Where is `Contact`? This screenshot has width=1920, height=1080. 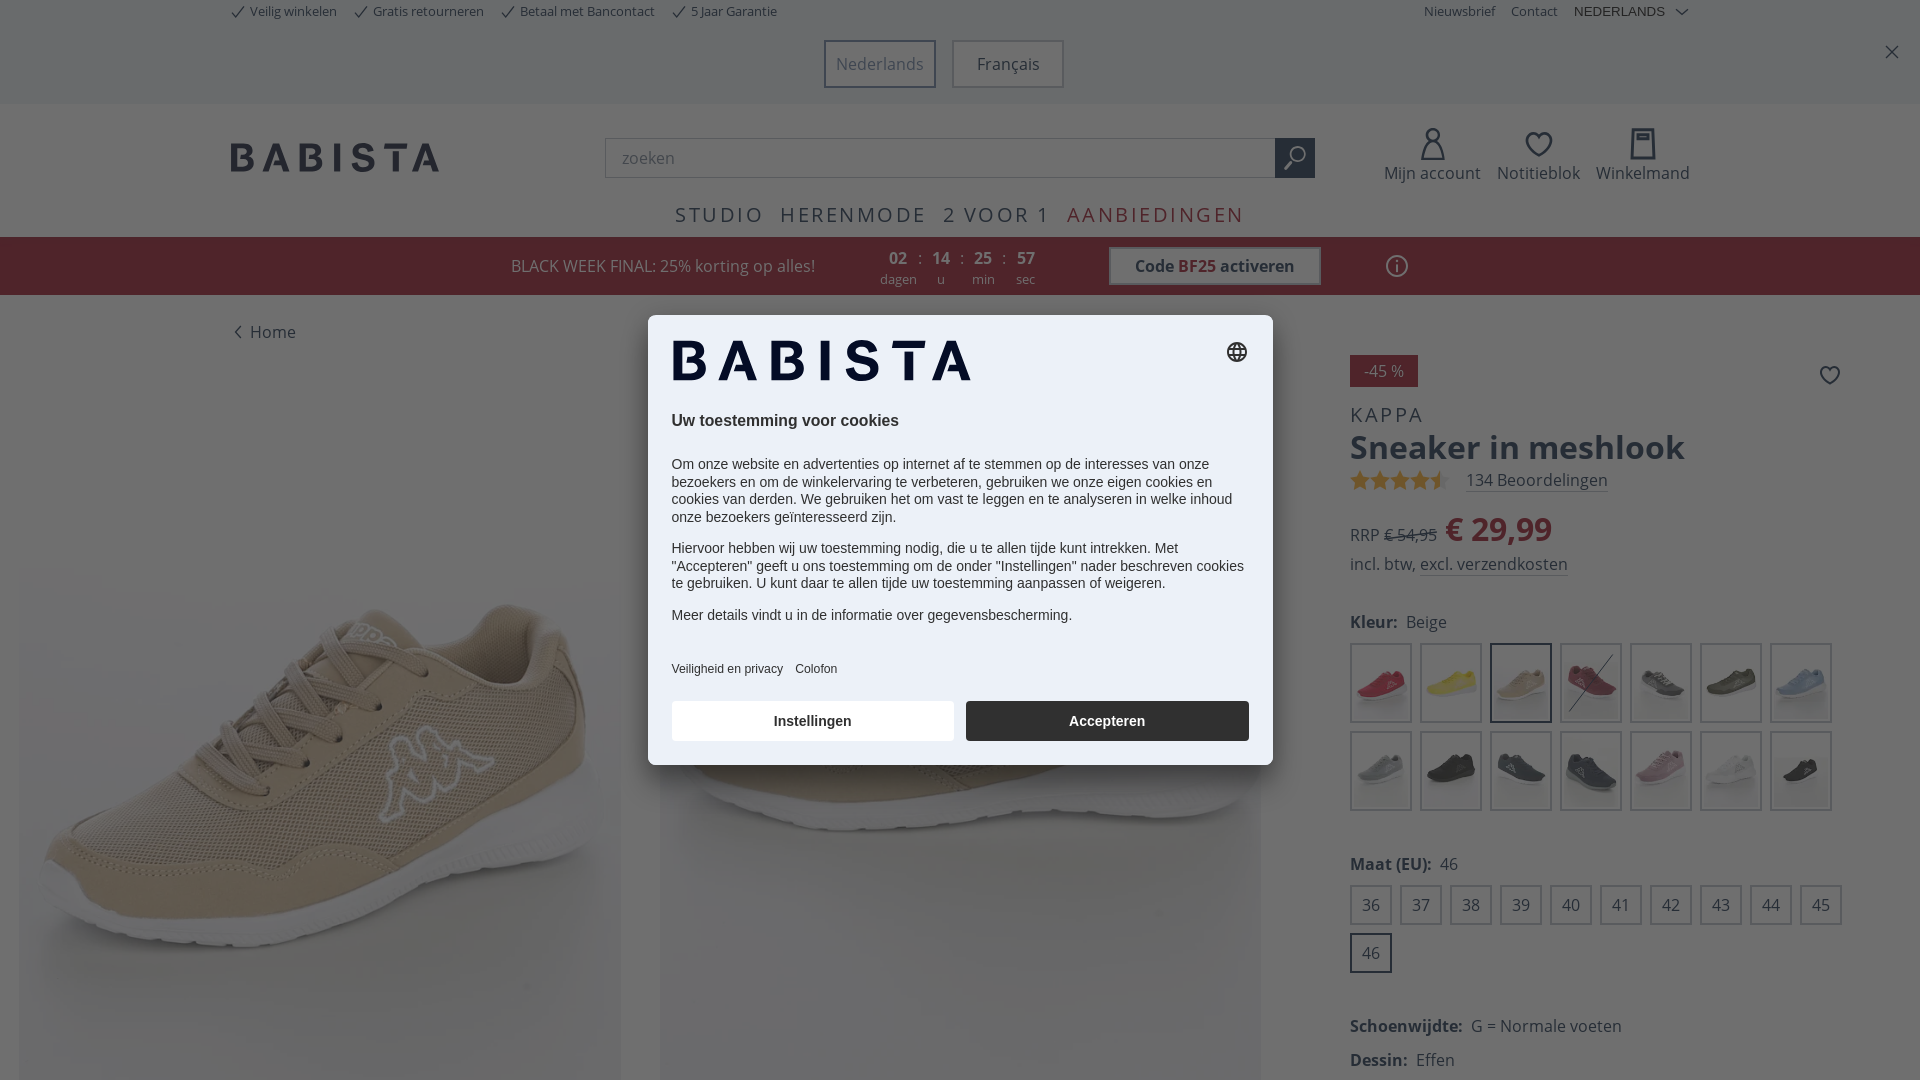
Contact is located at coordinates (1534, 12).